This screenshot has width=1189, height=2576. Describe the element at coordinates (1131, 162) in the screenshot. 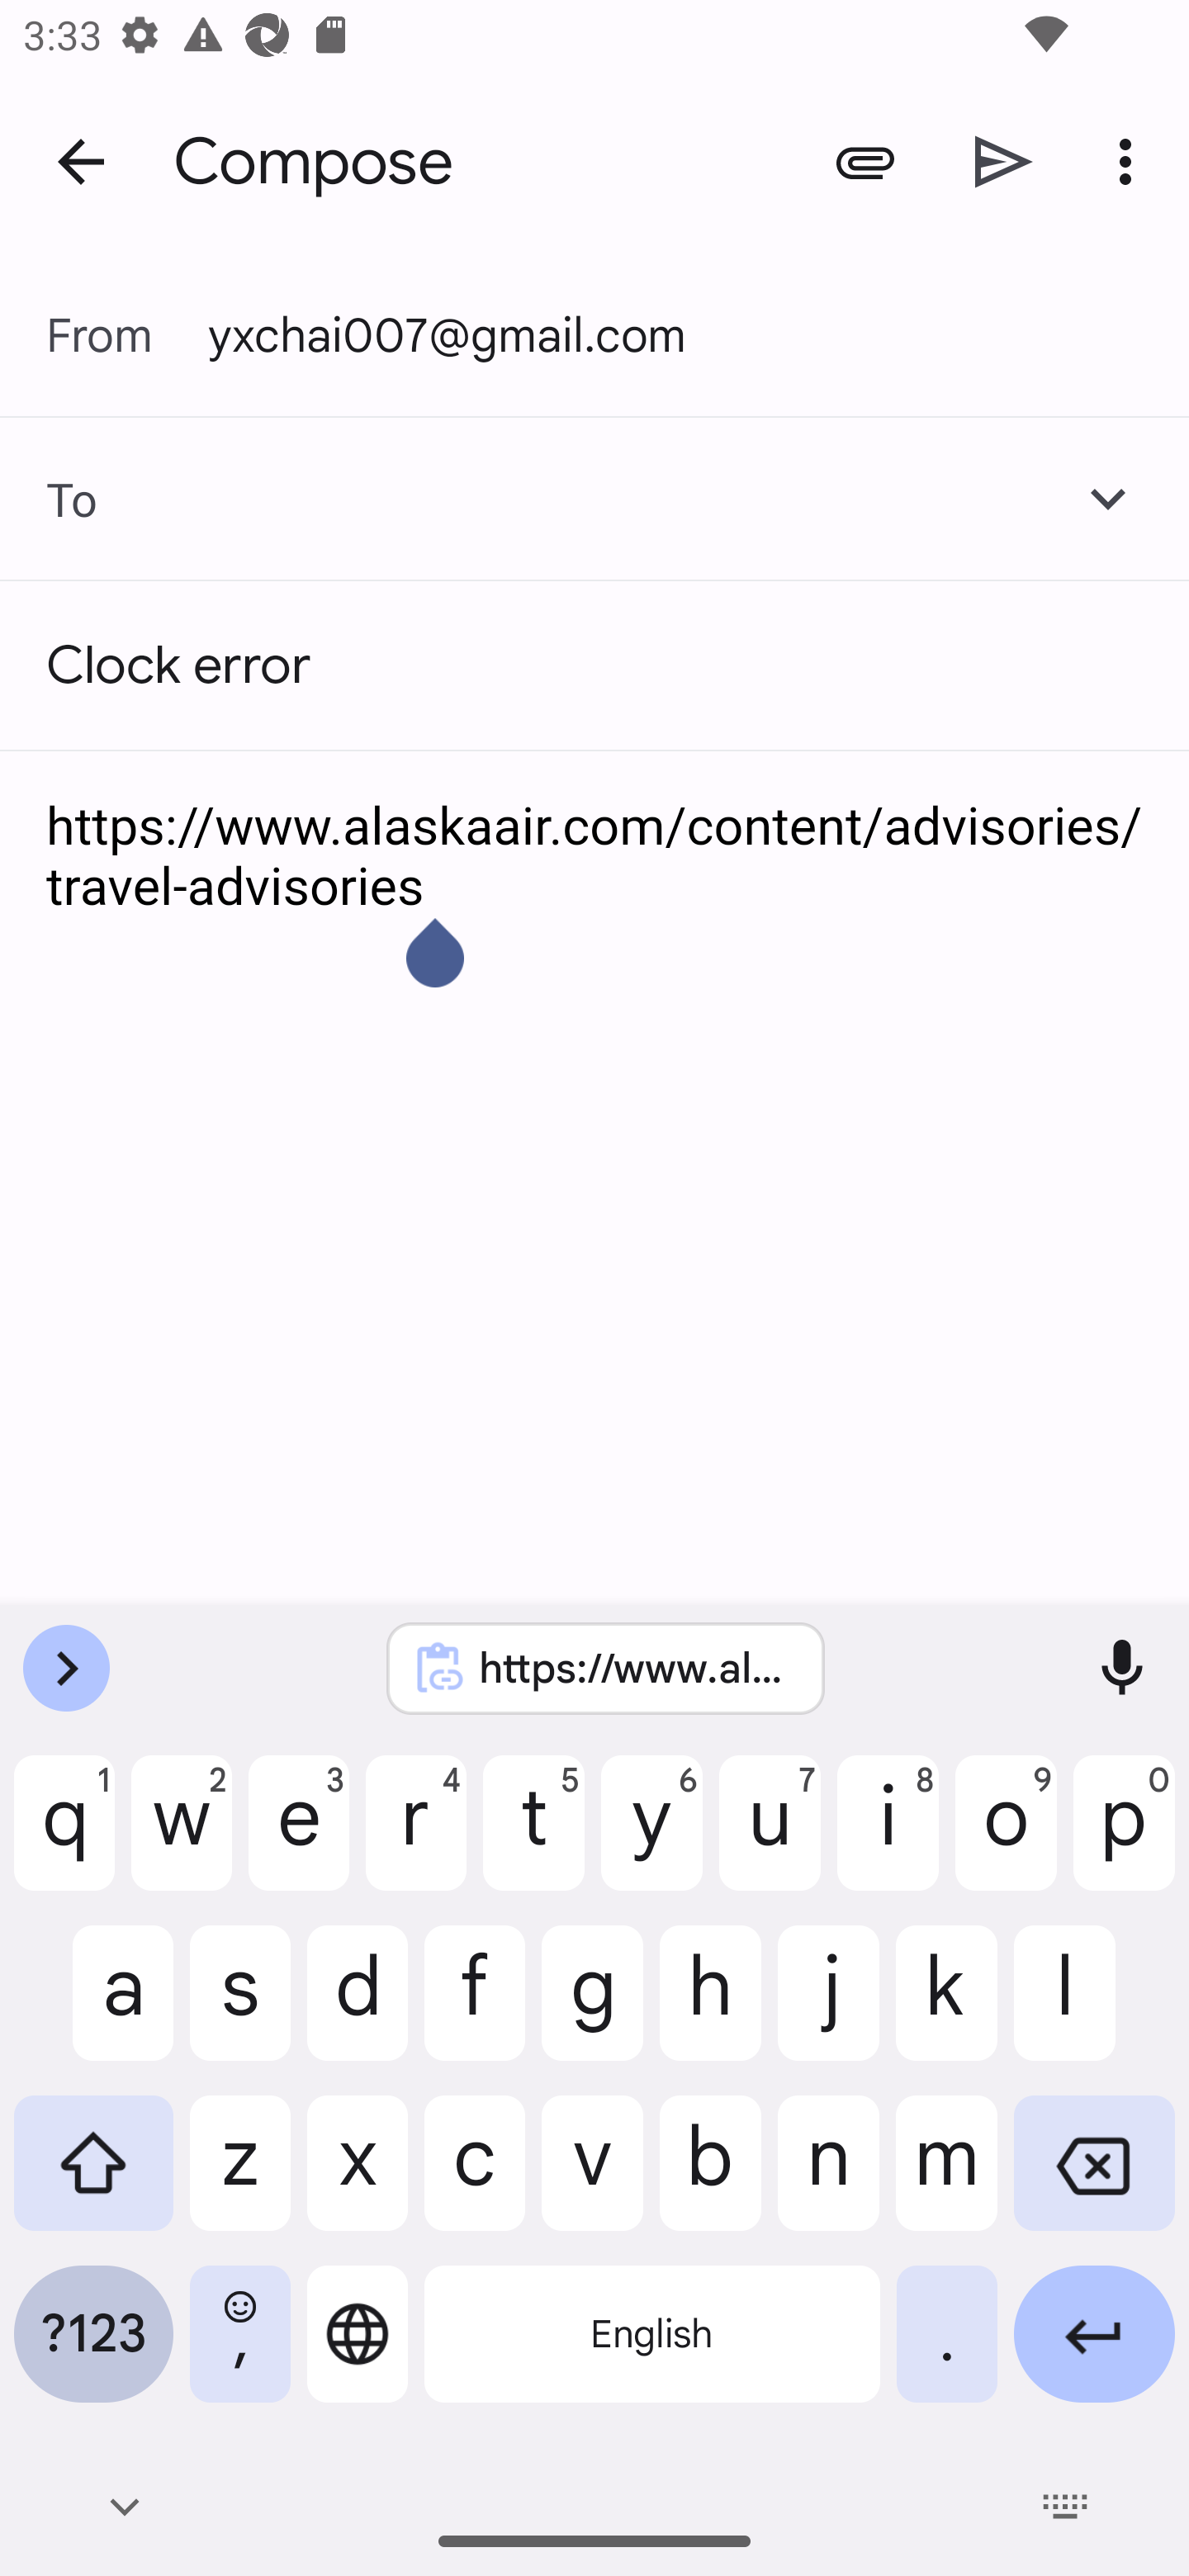

I see `More options` at that location.